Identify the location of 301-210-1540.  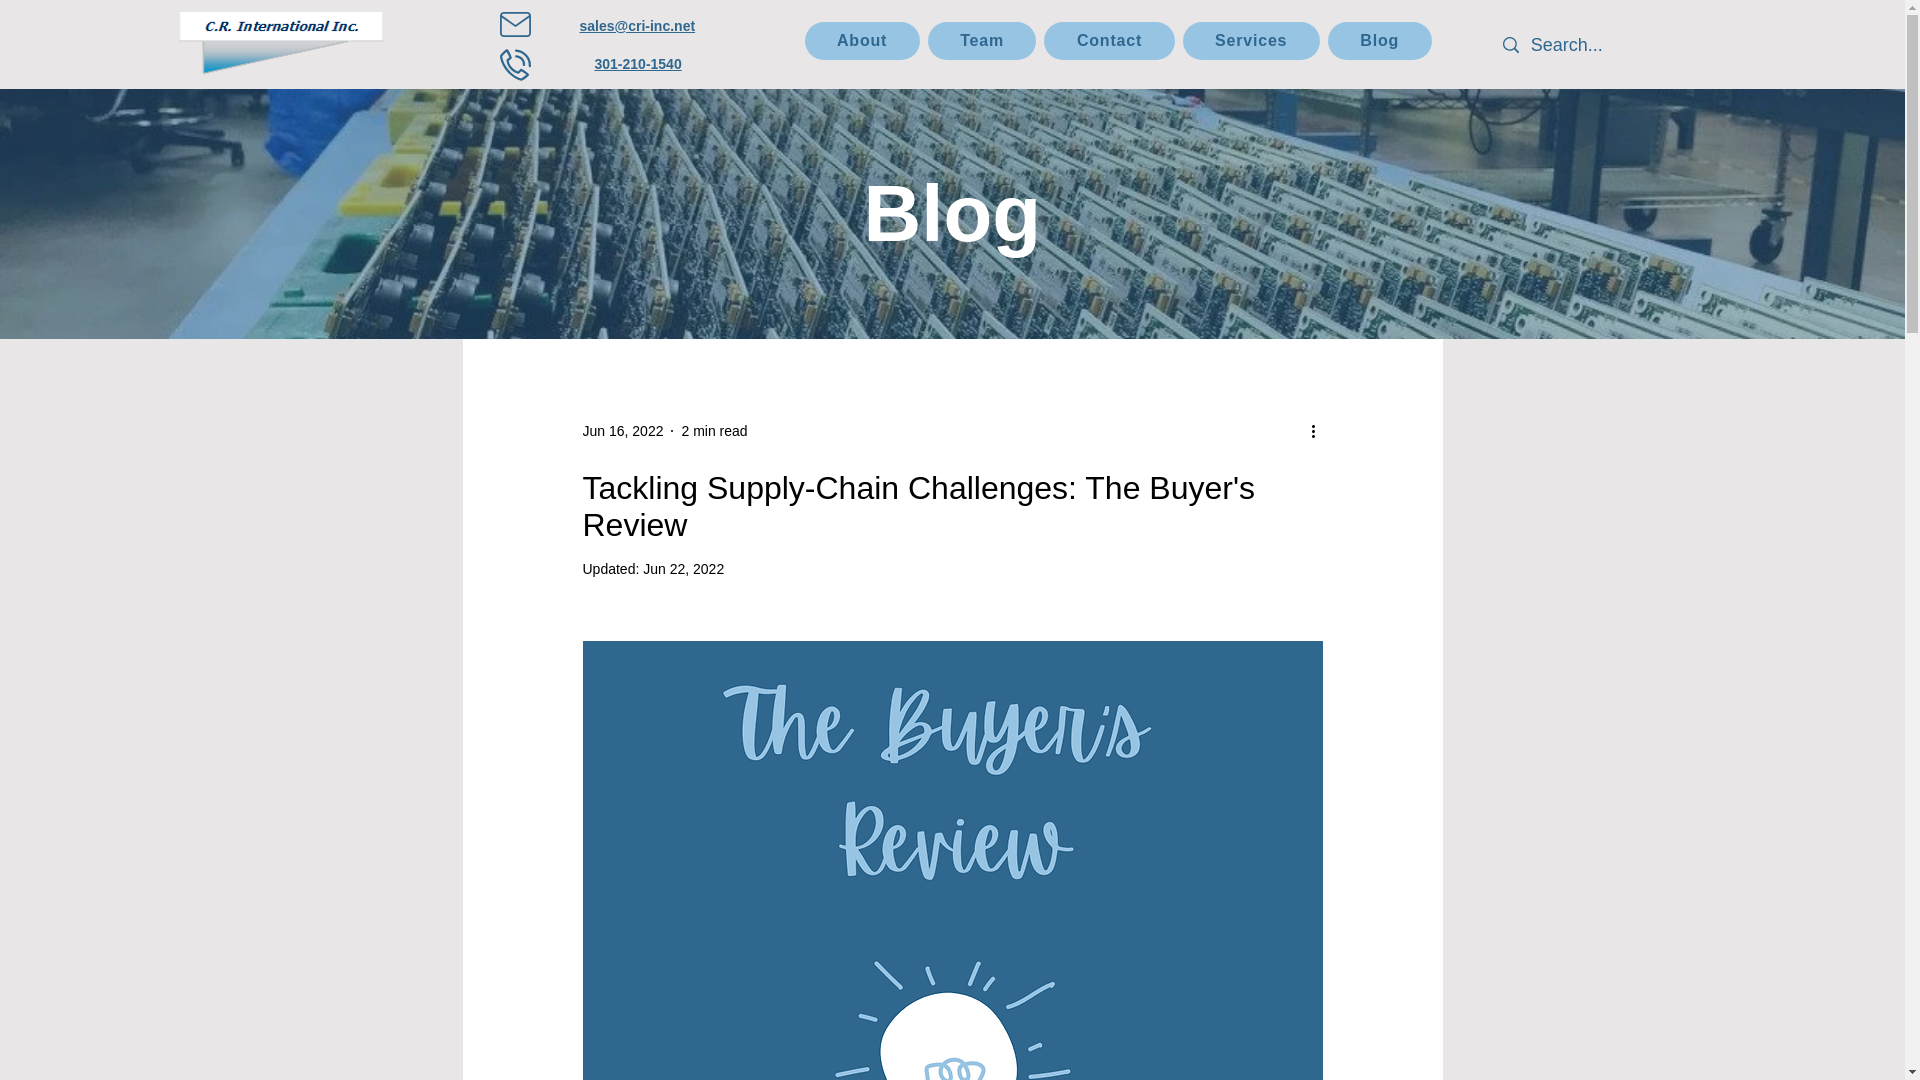
(637, 64).